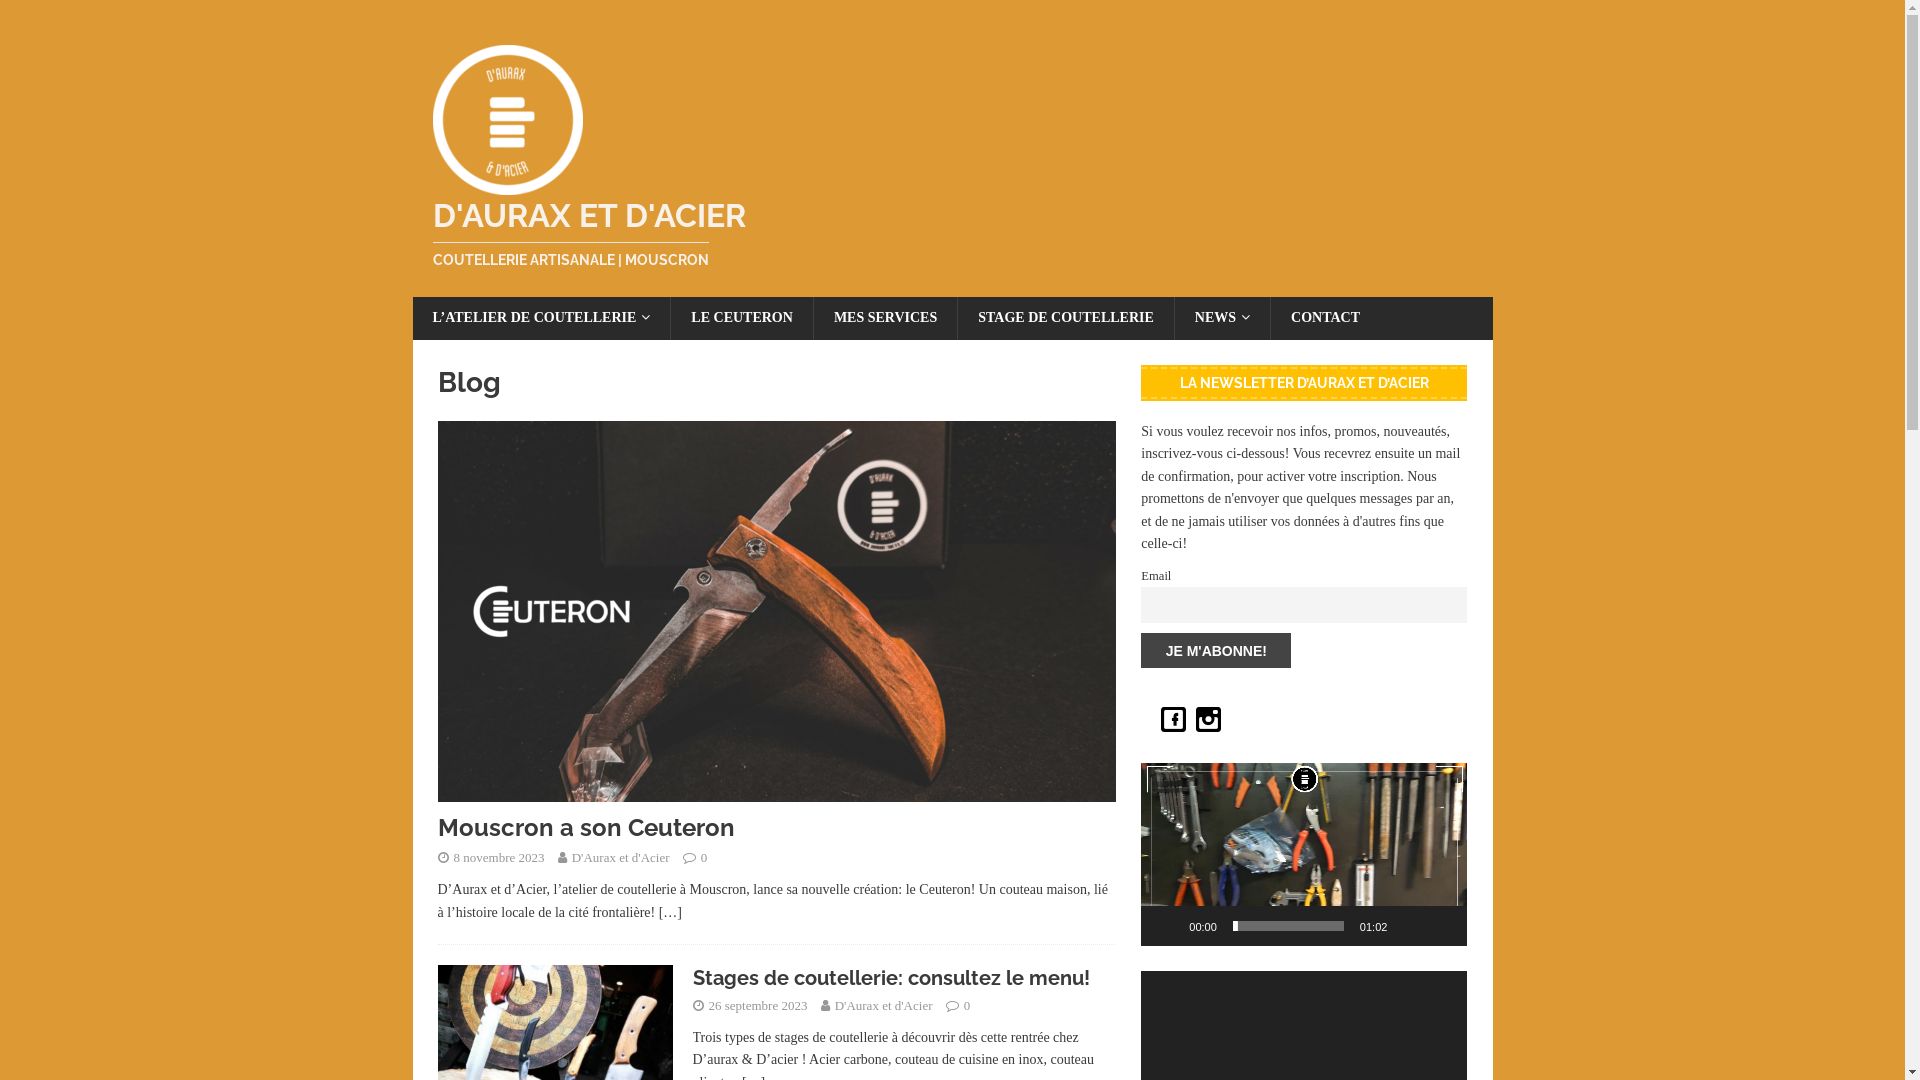 The height and width of the screenshot is (1080, 1920). I want to click on CONTACT, so click(1325, 318).